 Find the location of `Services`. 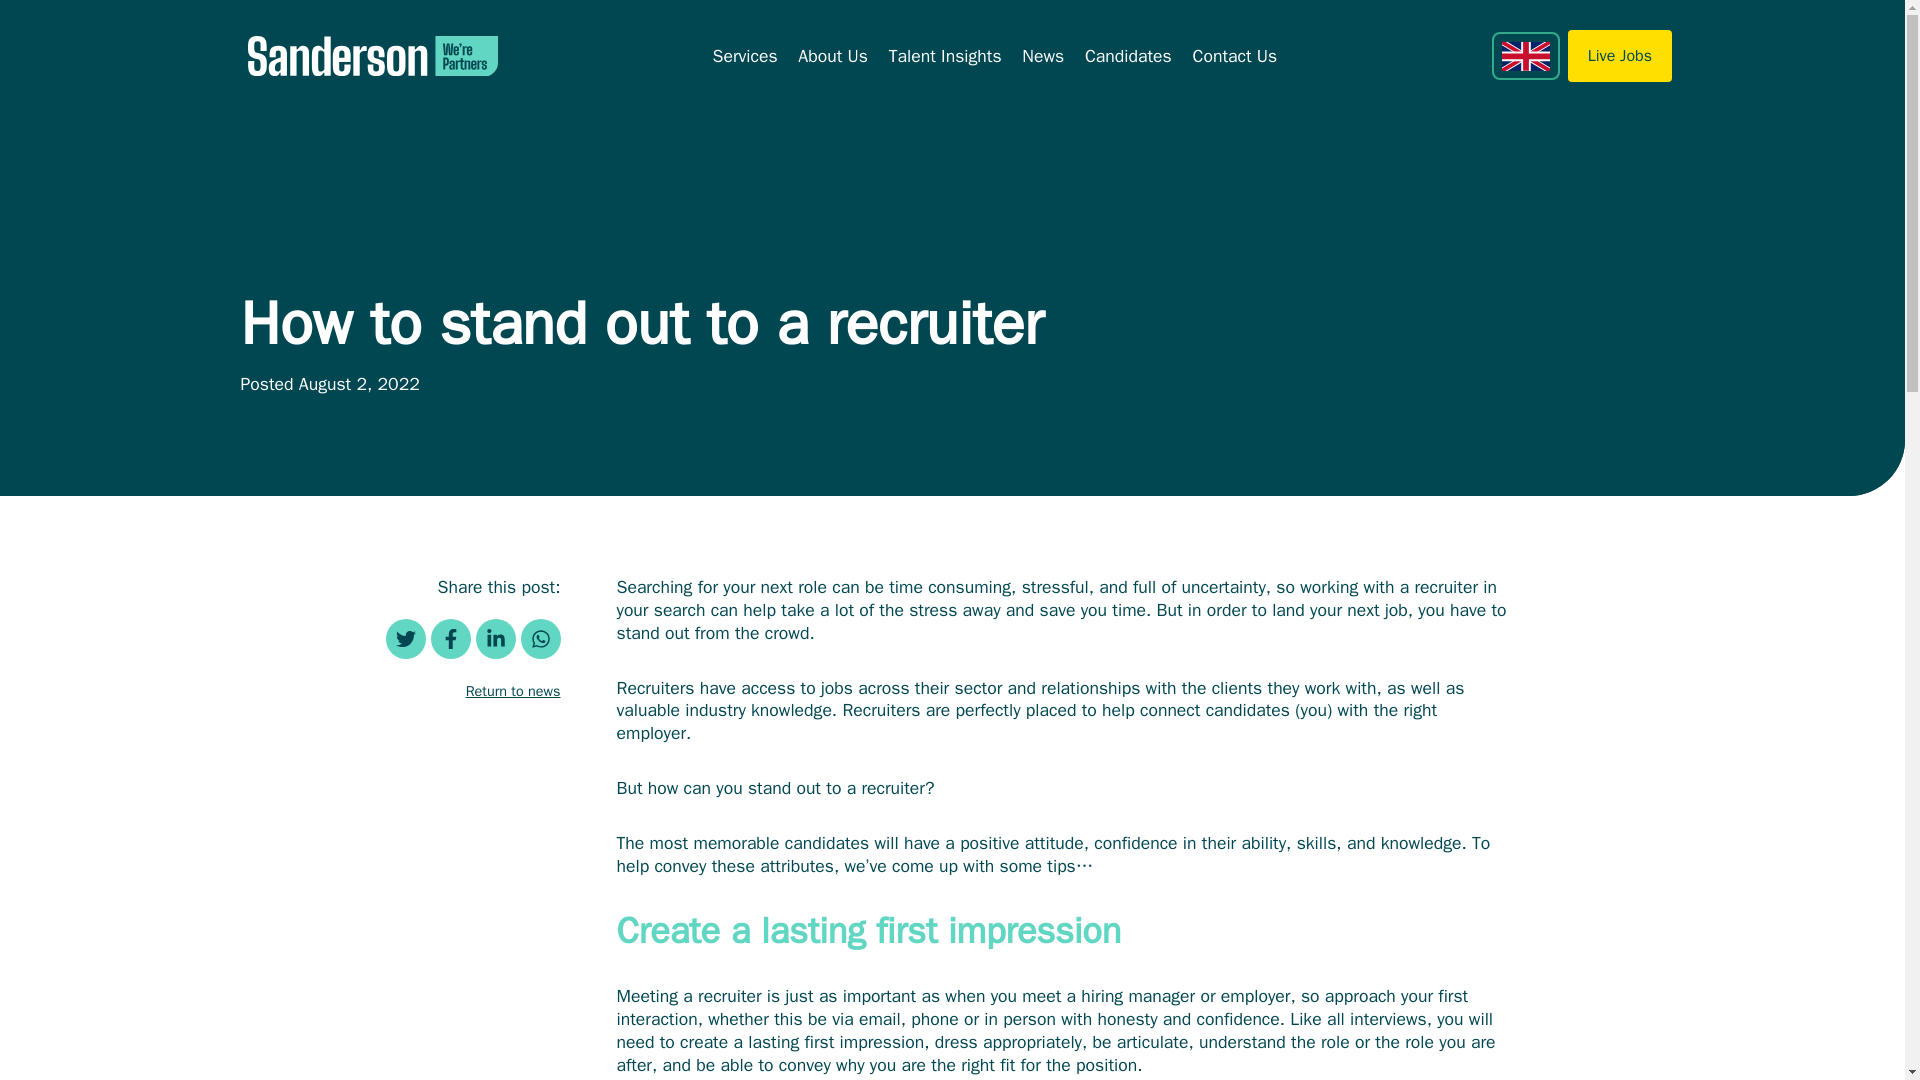

Services is located at coordinates (744, 56).